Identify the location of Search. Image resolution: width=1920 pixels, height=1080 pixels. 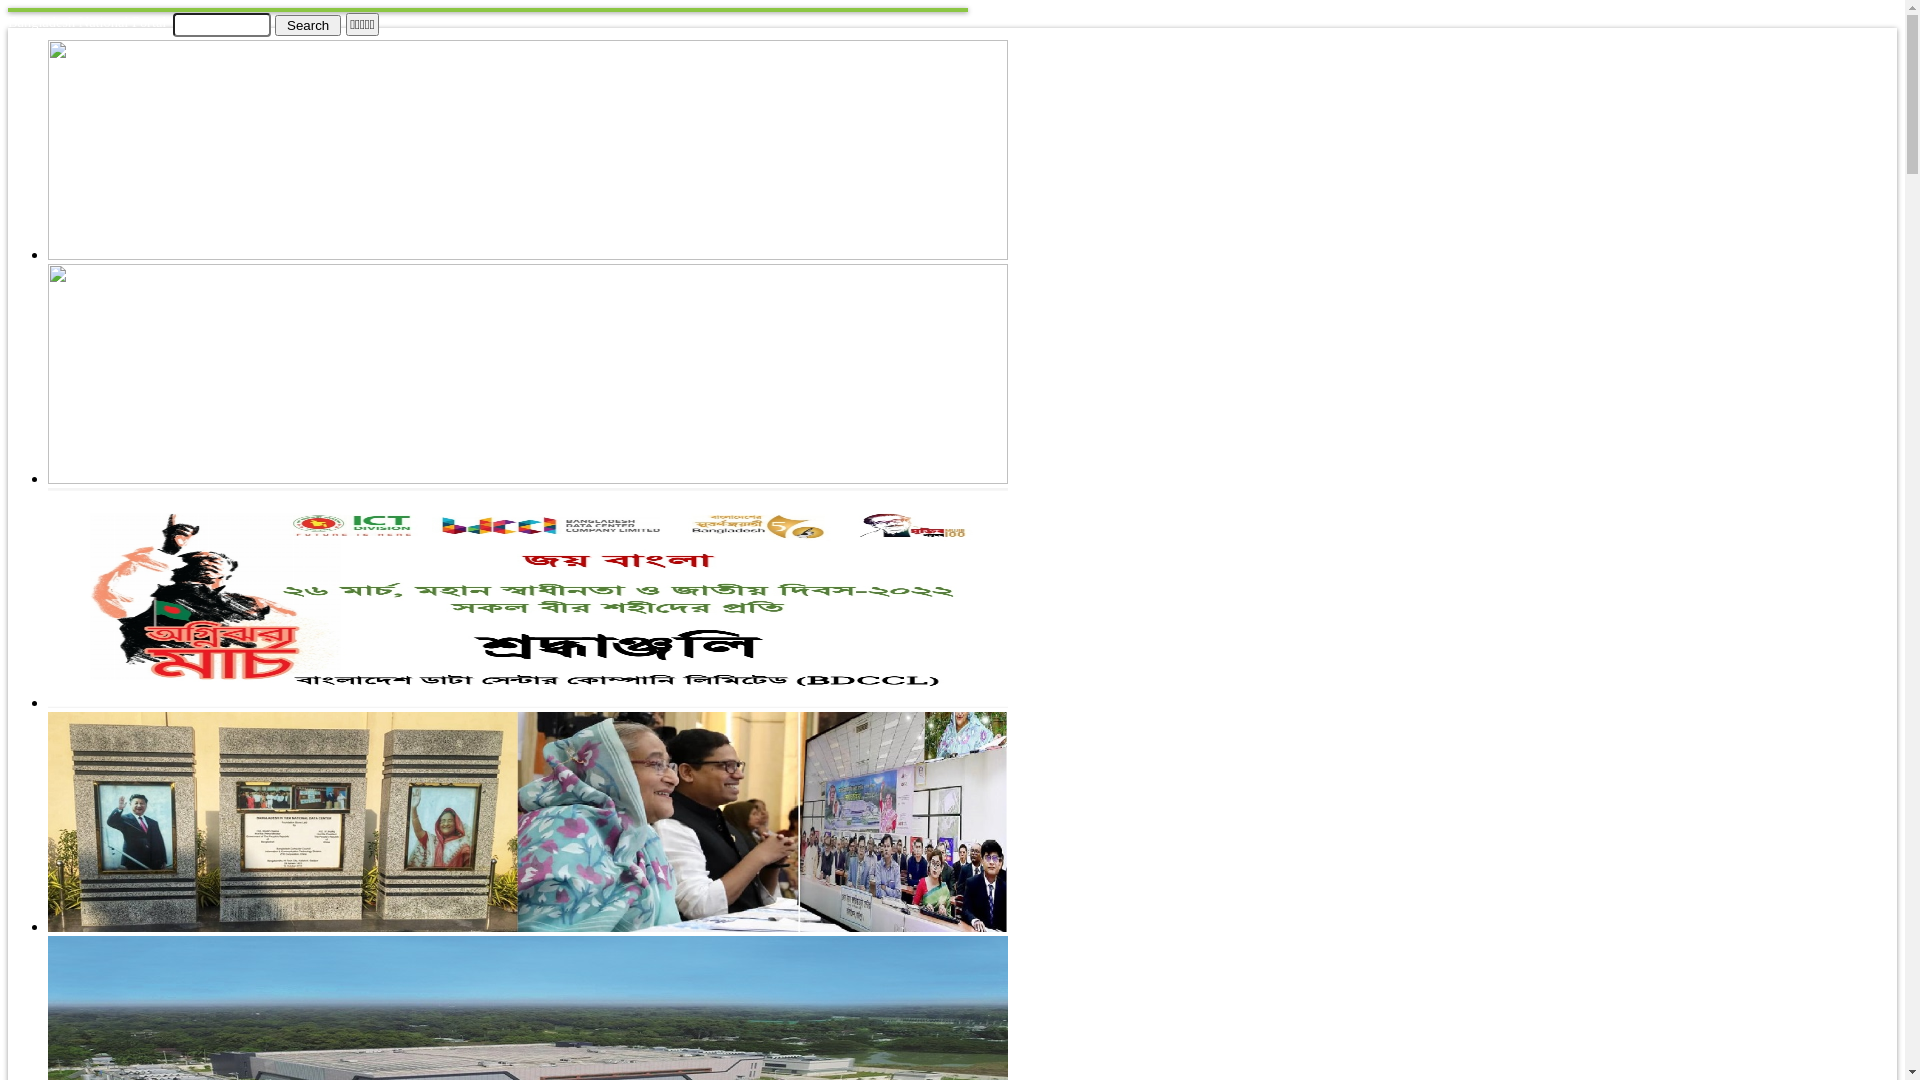
(308, 24).